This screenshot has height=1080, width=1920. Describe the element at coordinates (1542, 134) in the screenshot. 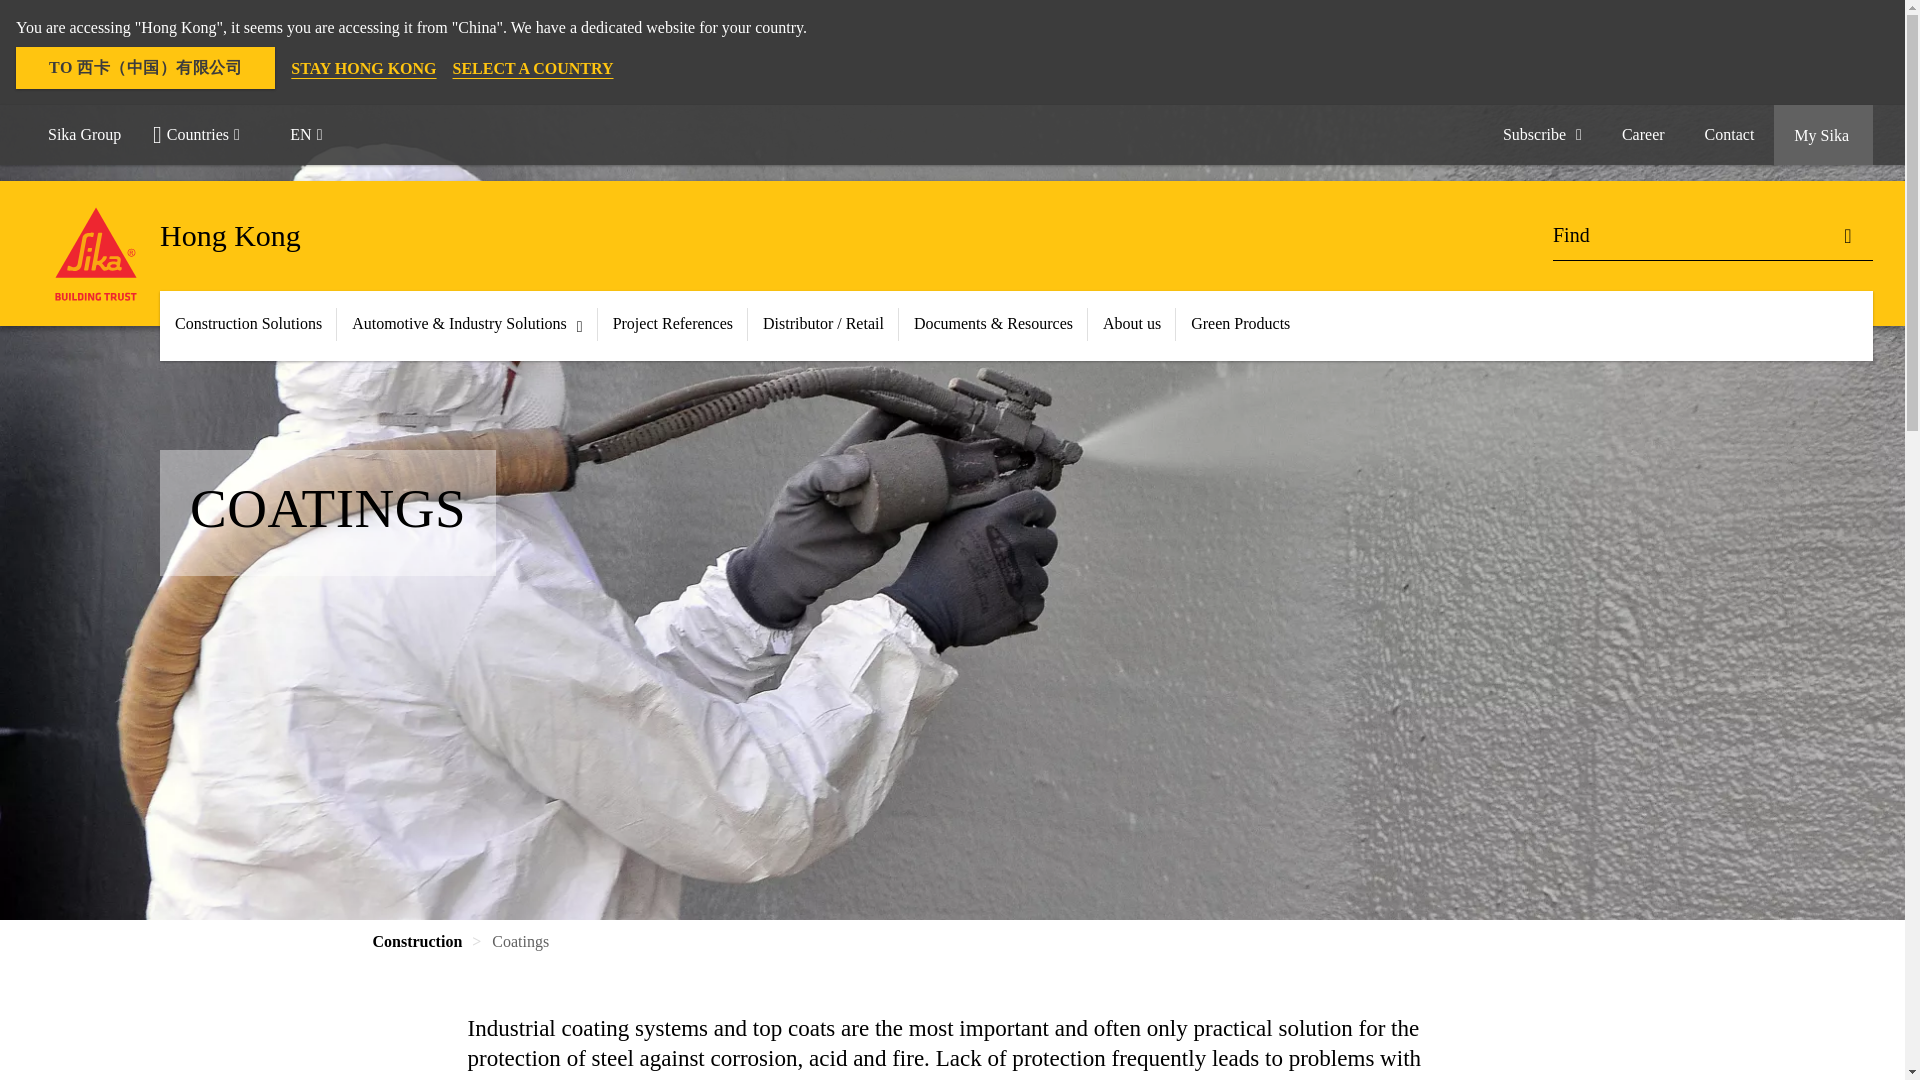

I see `Subscribe` at that location.